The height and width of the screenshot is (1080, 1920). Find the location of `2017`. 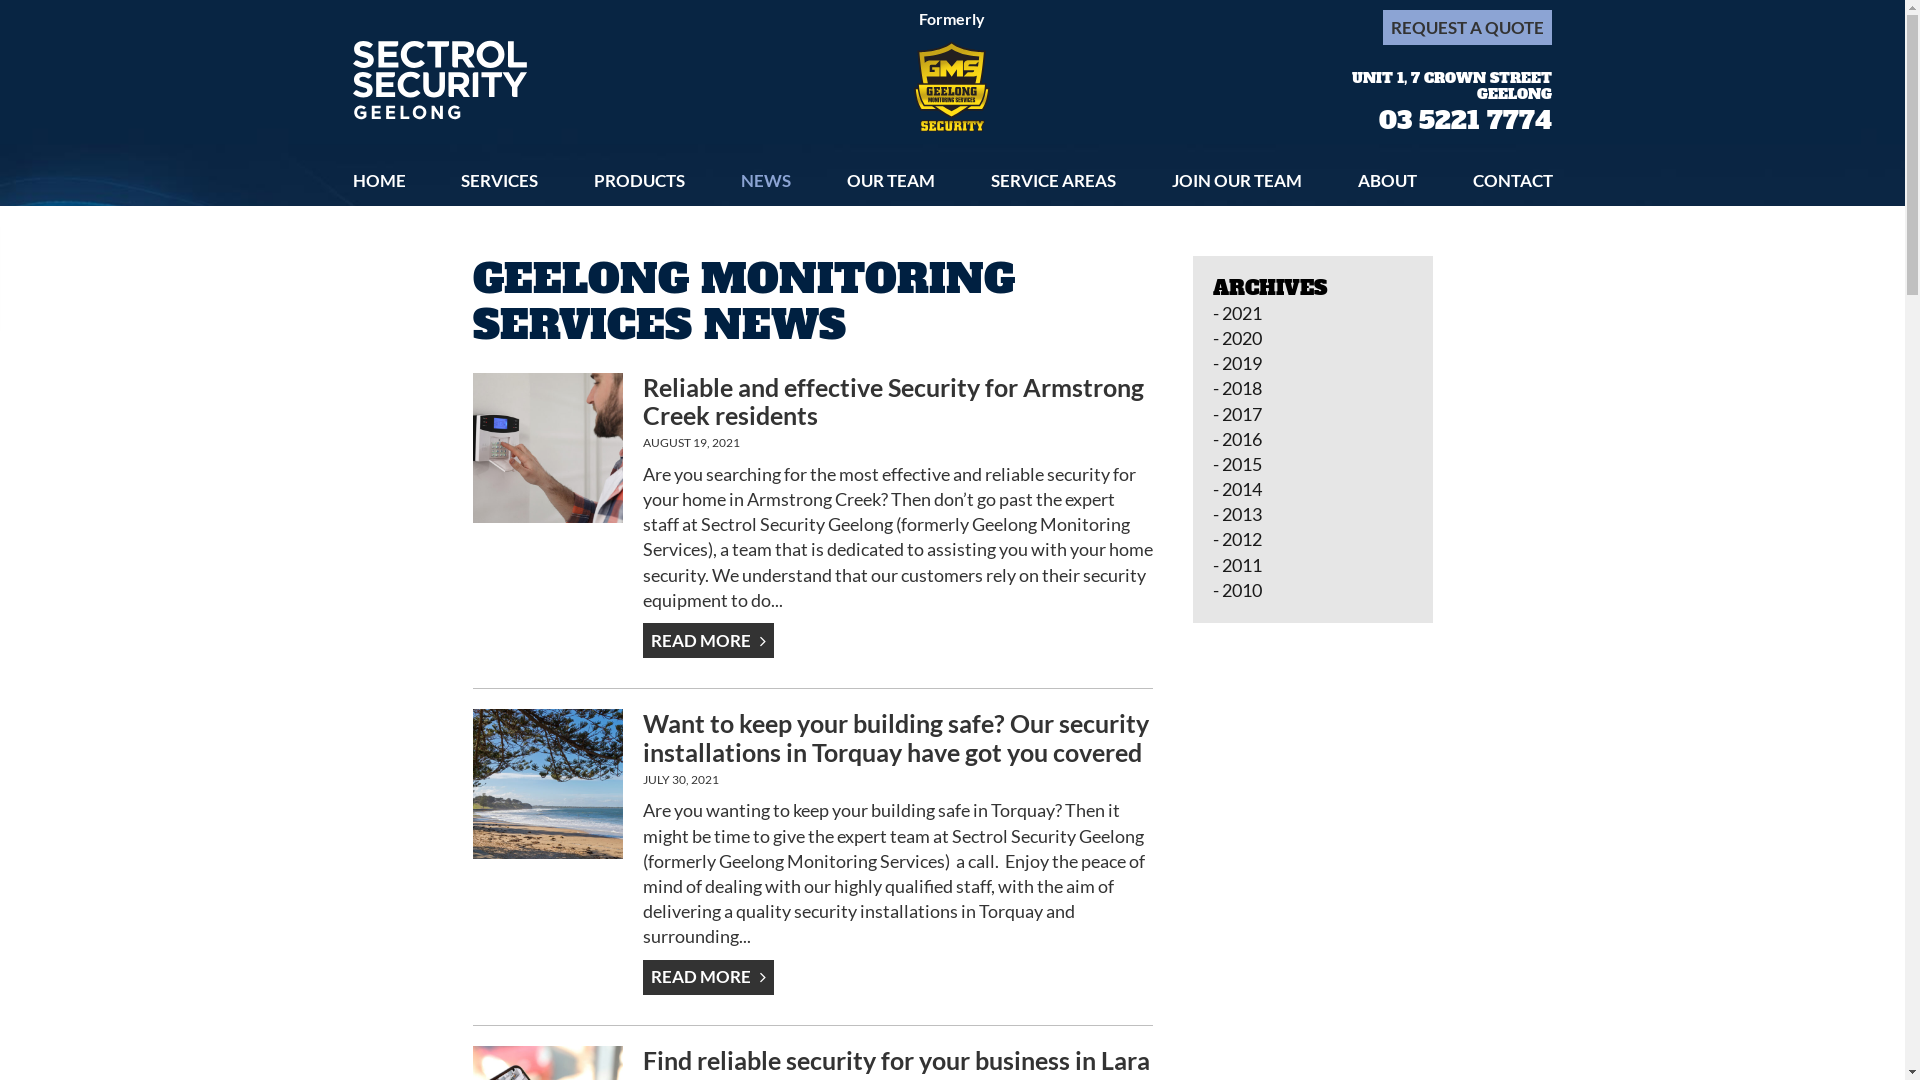

2017 is located at coordinates (1312, 414).